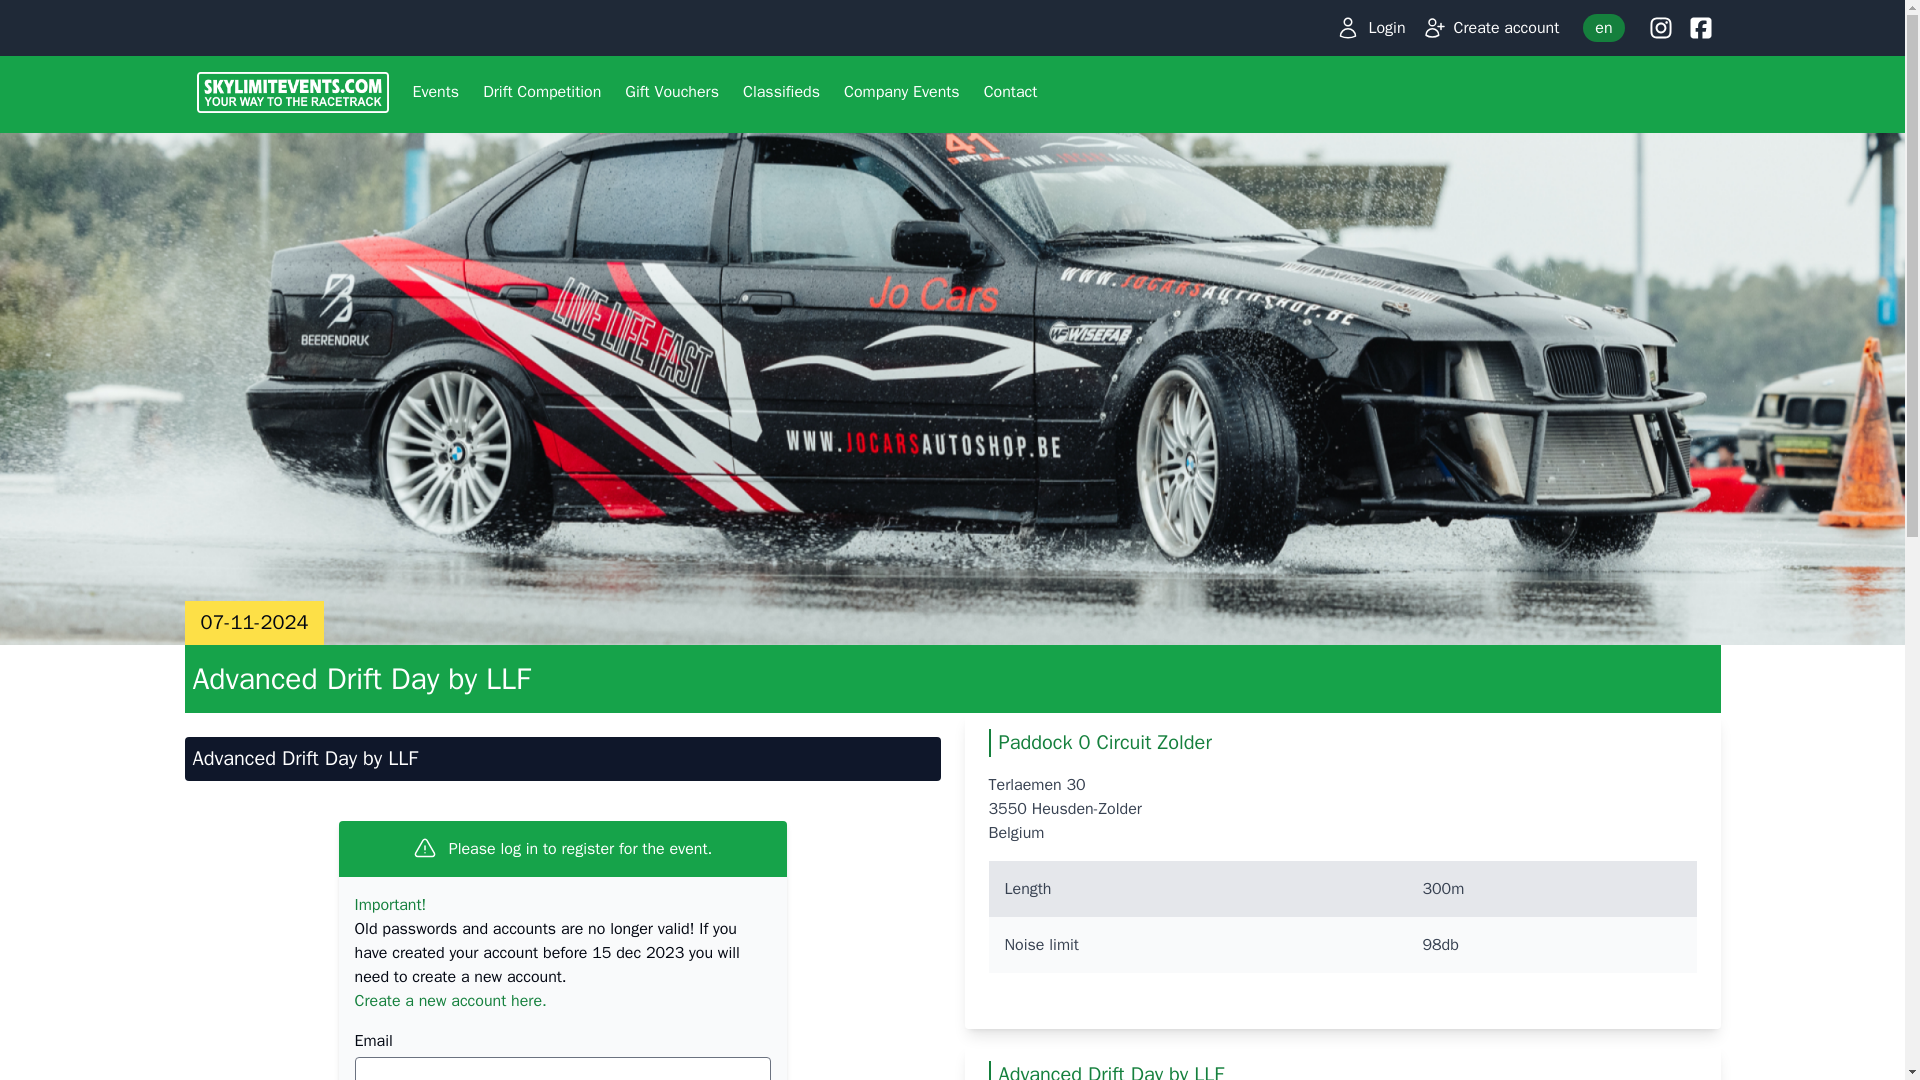  Describe the element at coordinates (901, 94) in the screenshot. I see `Company Events` at that location.